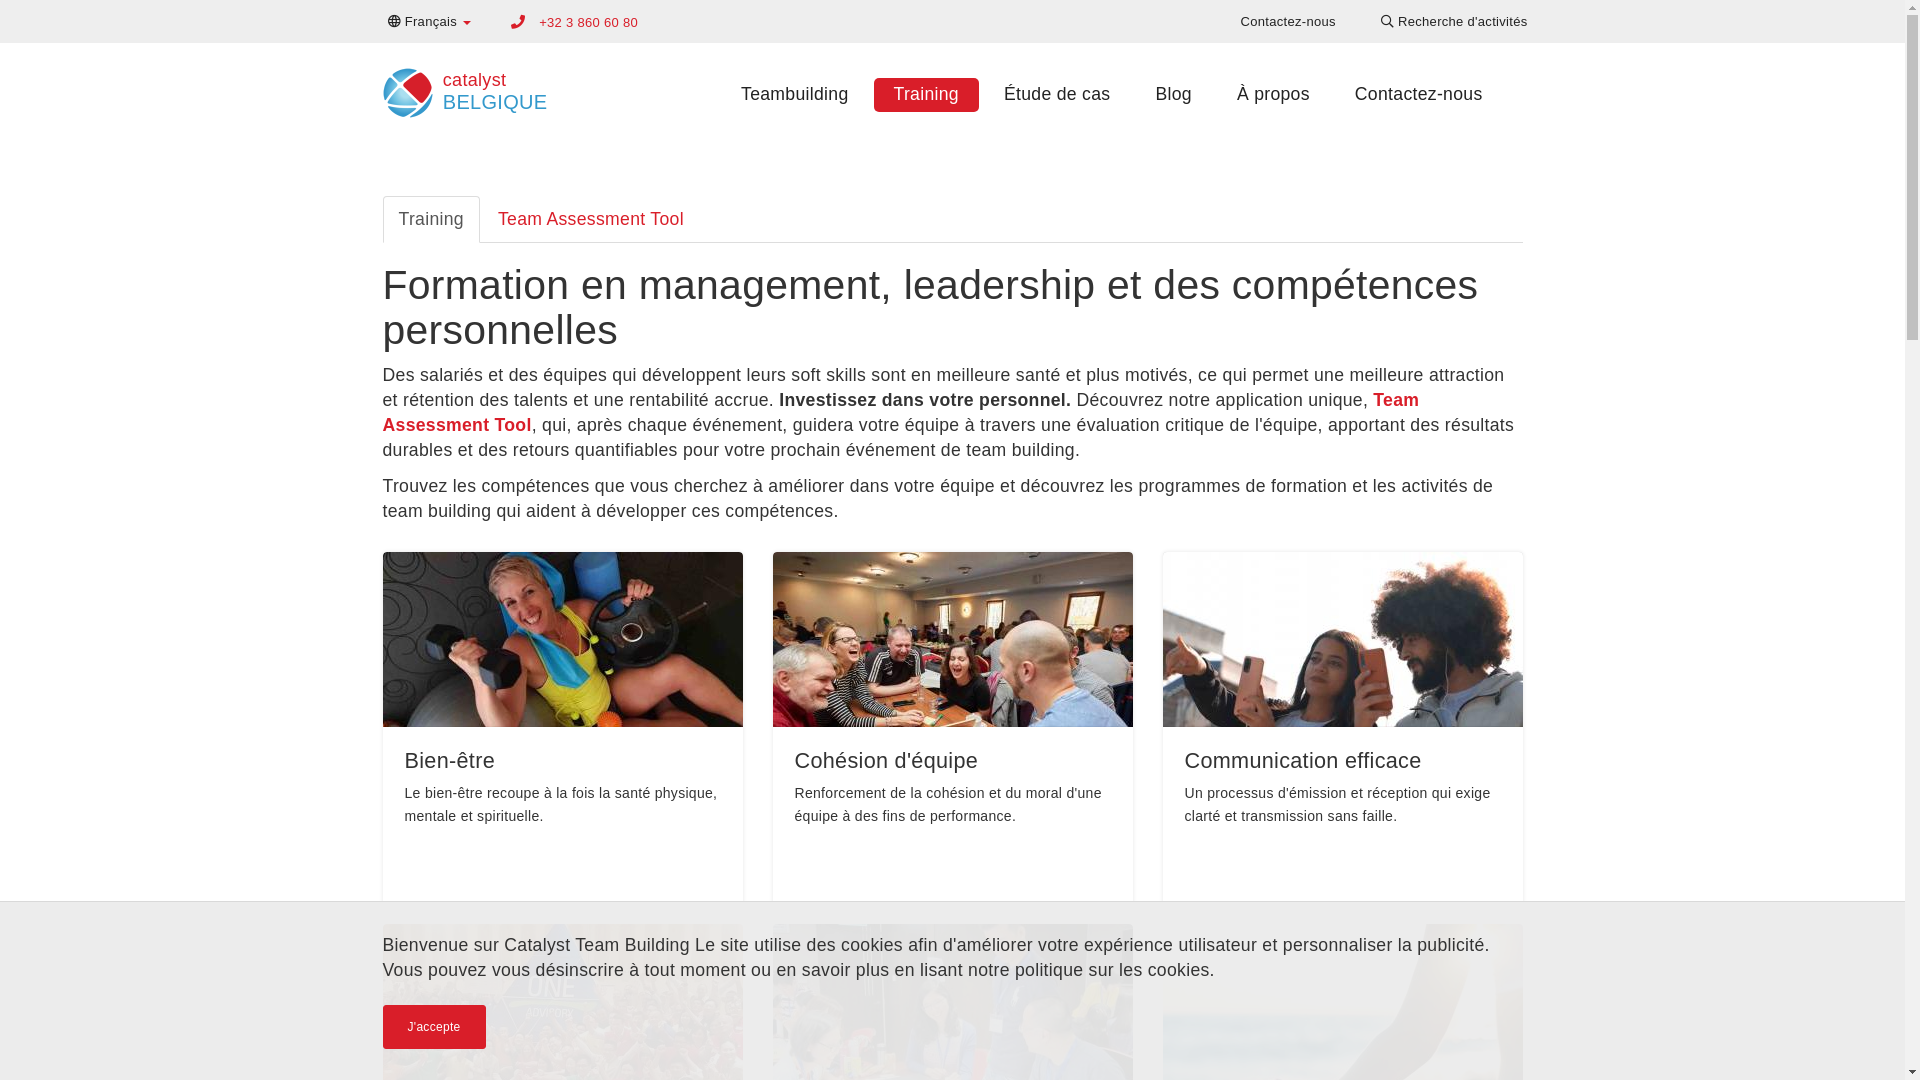 The width and height of the screenshot is (1920, 1080). I want to click on J'accepte, so click(434, 1027).